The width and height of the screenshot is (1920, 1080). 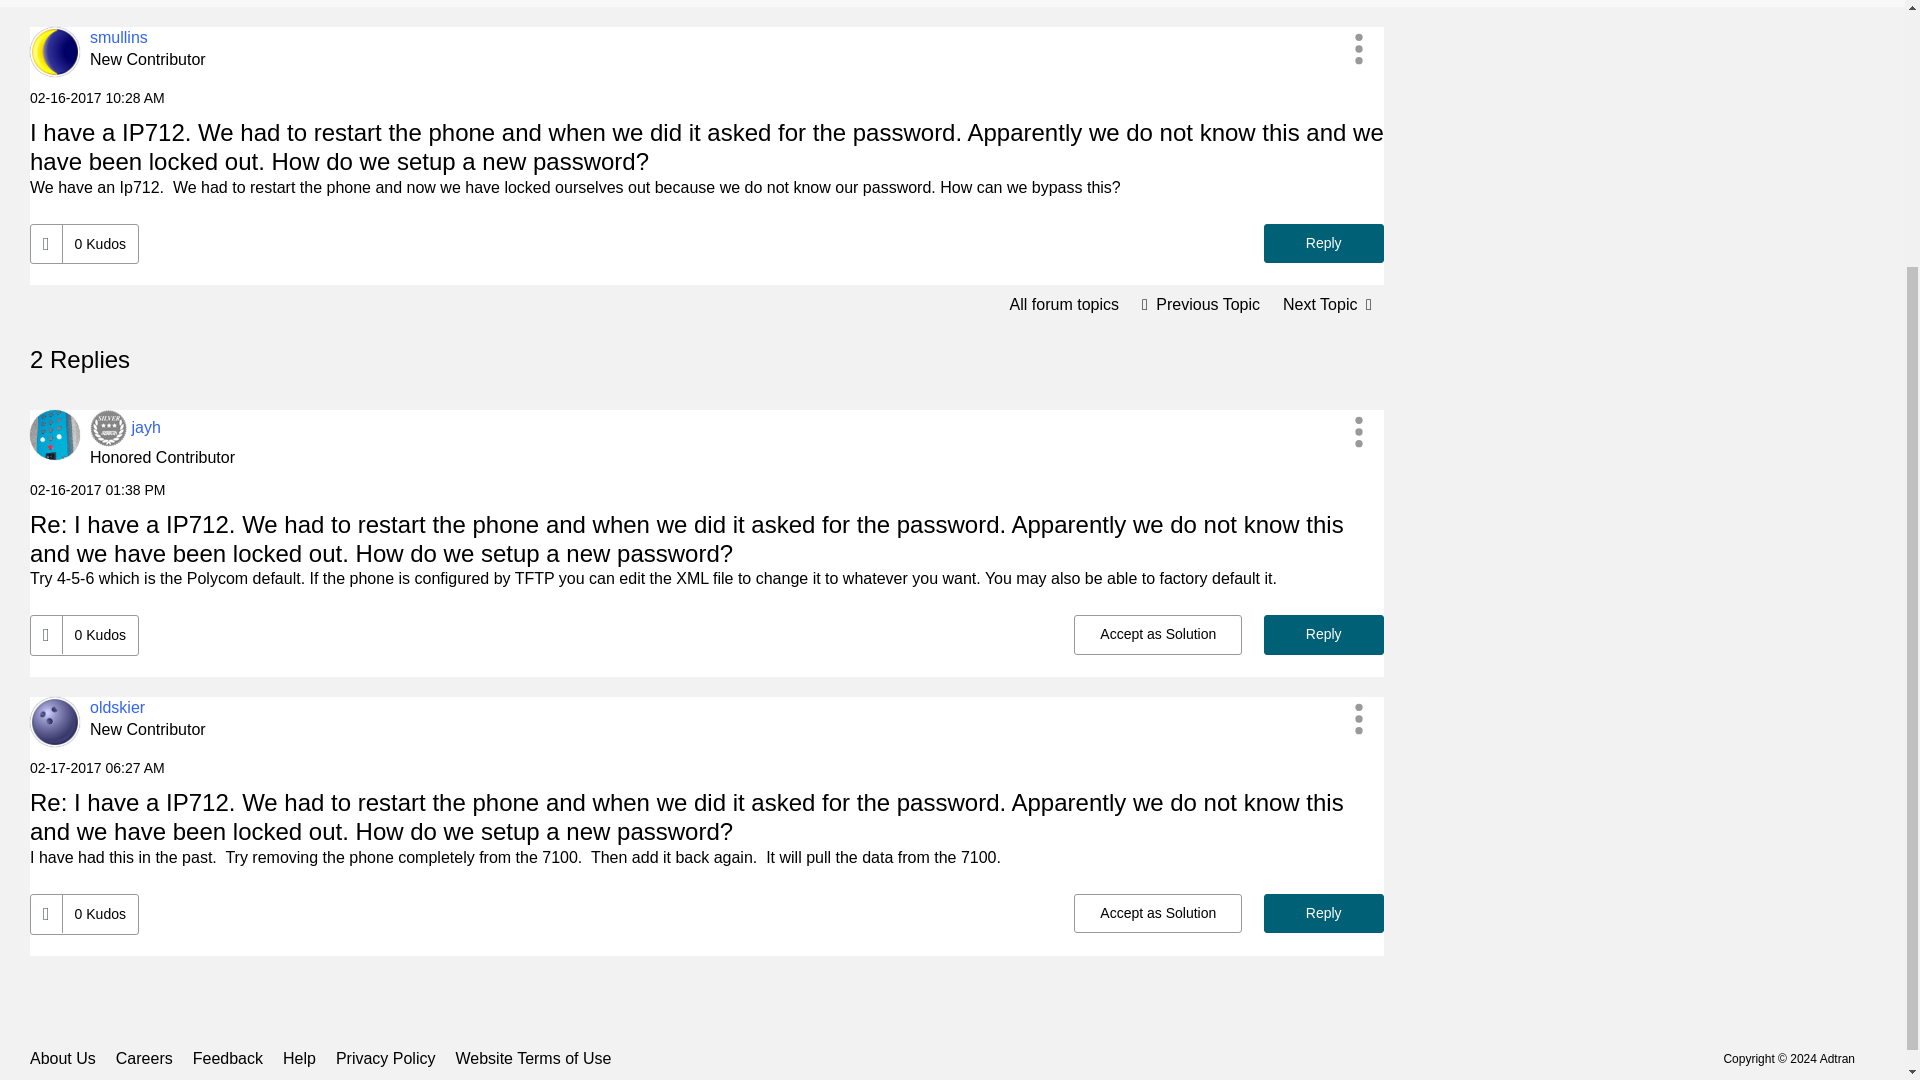 What do you see at coordinates (1328, 304) in the screenshot?
I see `Next Topic` at bounding box center [1328, 304].